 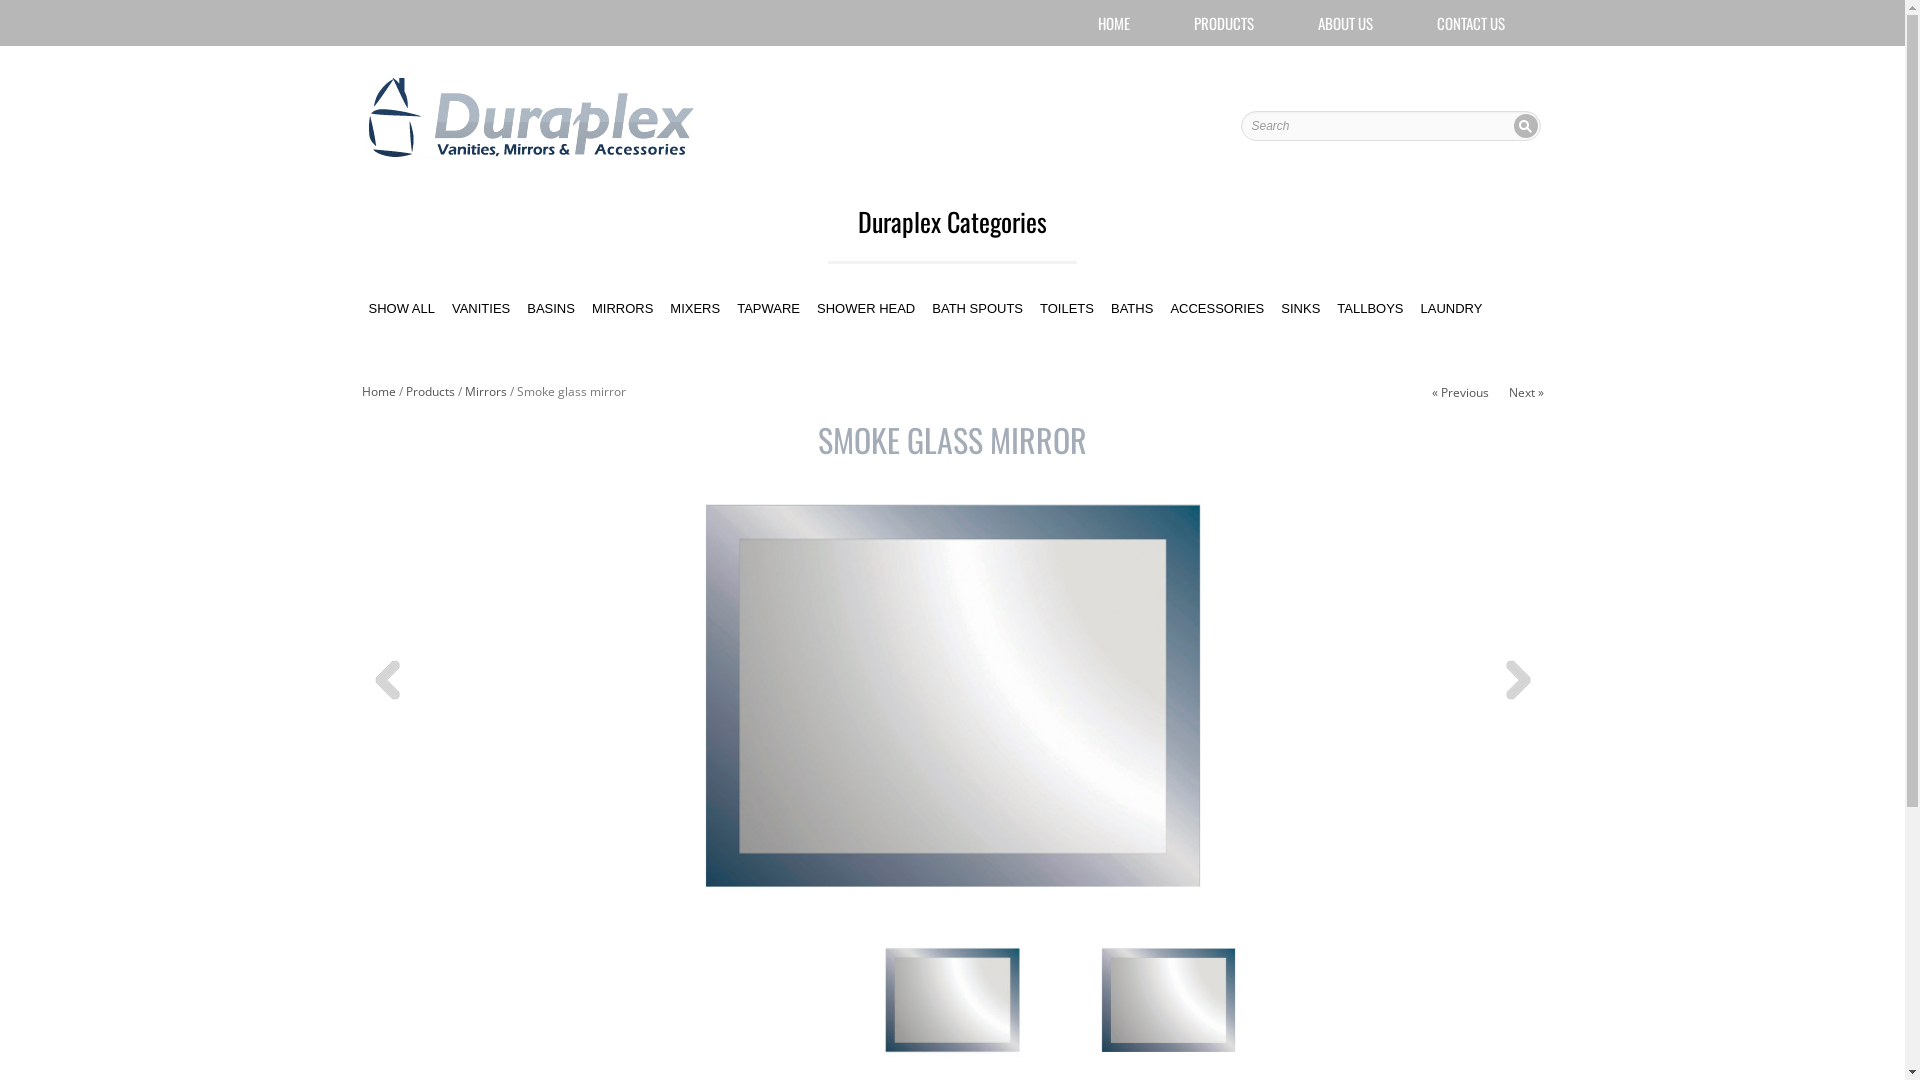 I want to click on TAPWARE, so click(x=768, y=308).